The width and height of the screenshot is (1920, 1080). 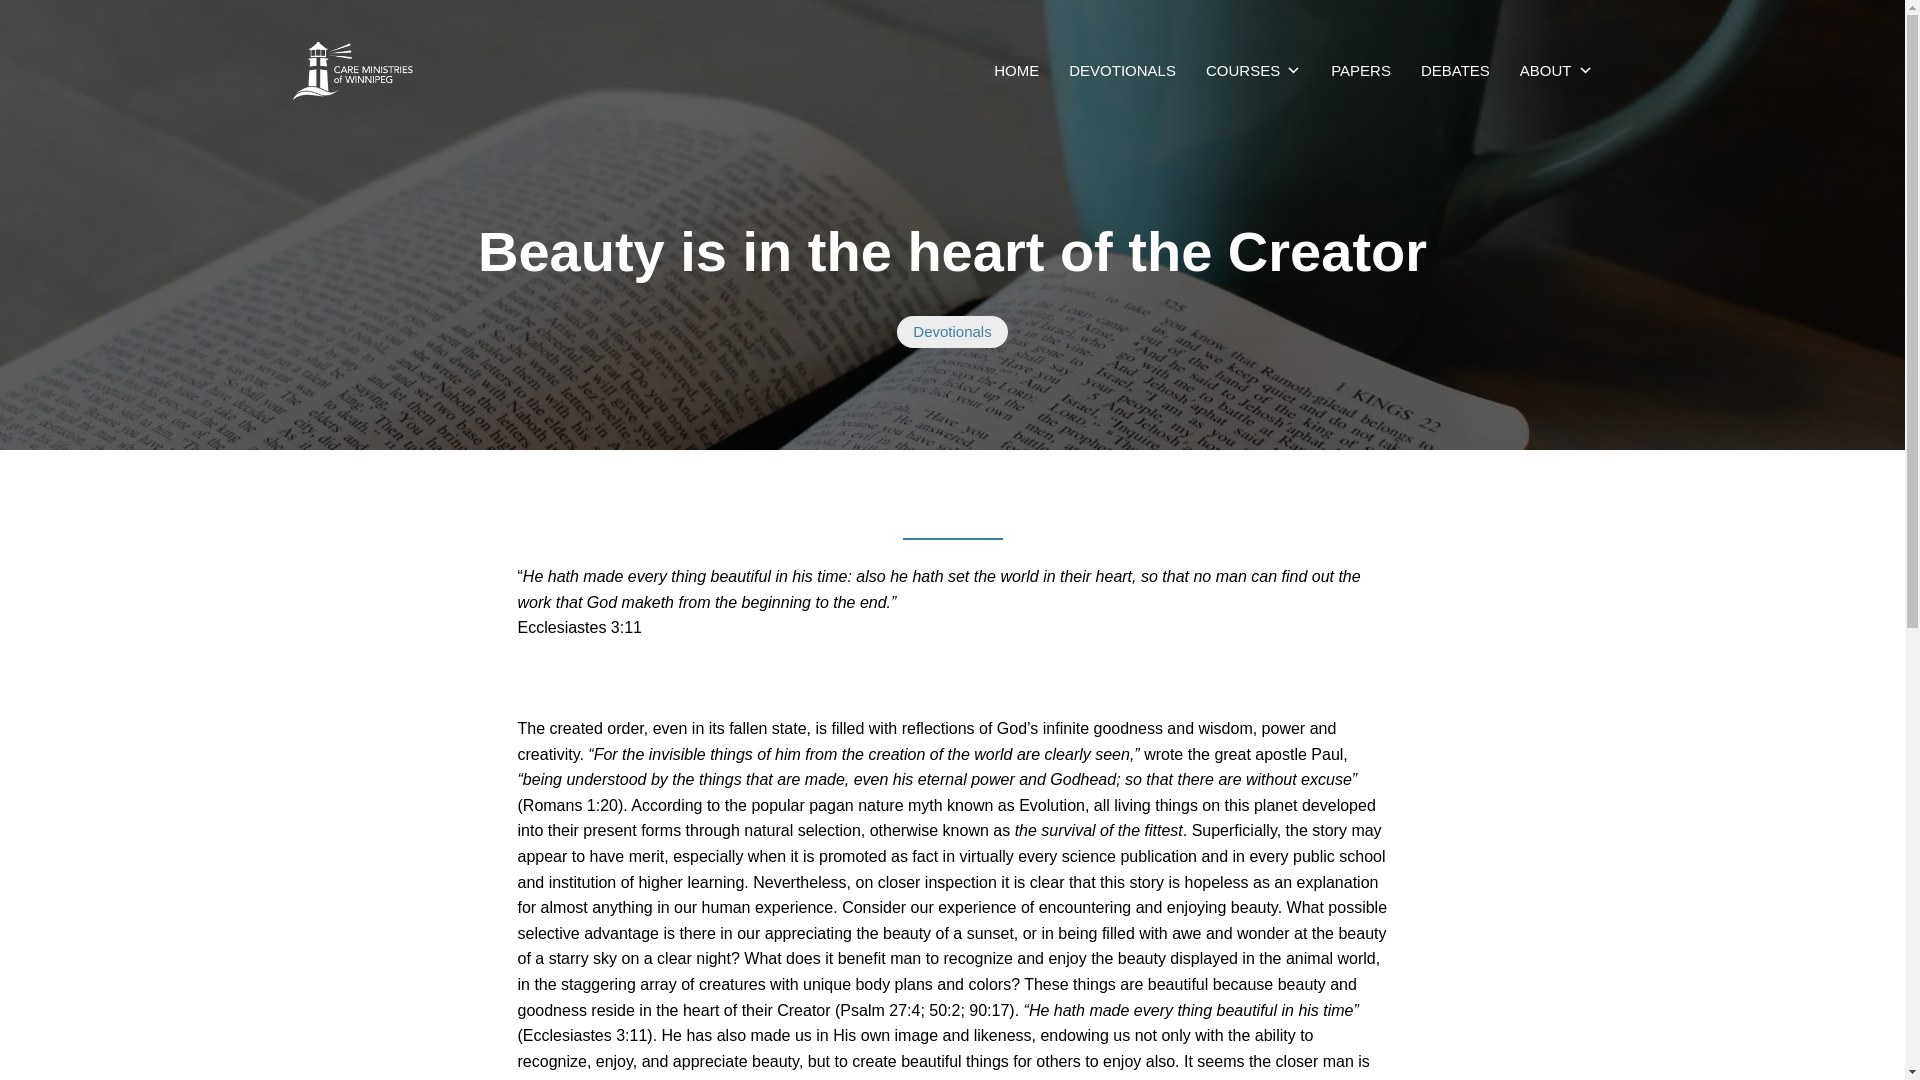 I want to click on DEBATES, so click(x=1455, y=70).